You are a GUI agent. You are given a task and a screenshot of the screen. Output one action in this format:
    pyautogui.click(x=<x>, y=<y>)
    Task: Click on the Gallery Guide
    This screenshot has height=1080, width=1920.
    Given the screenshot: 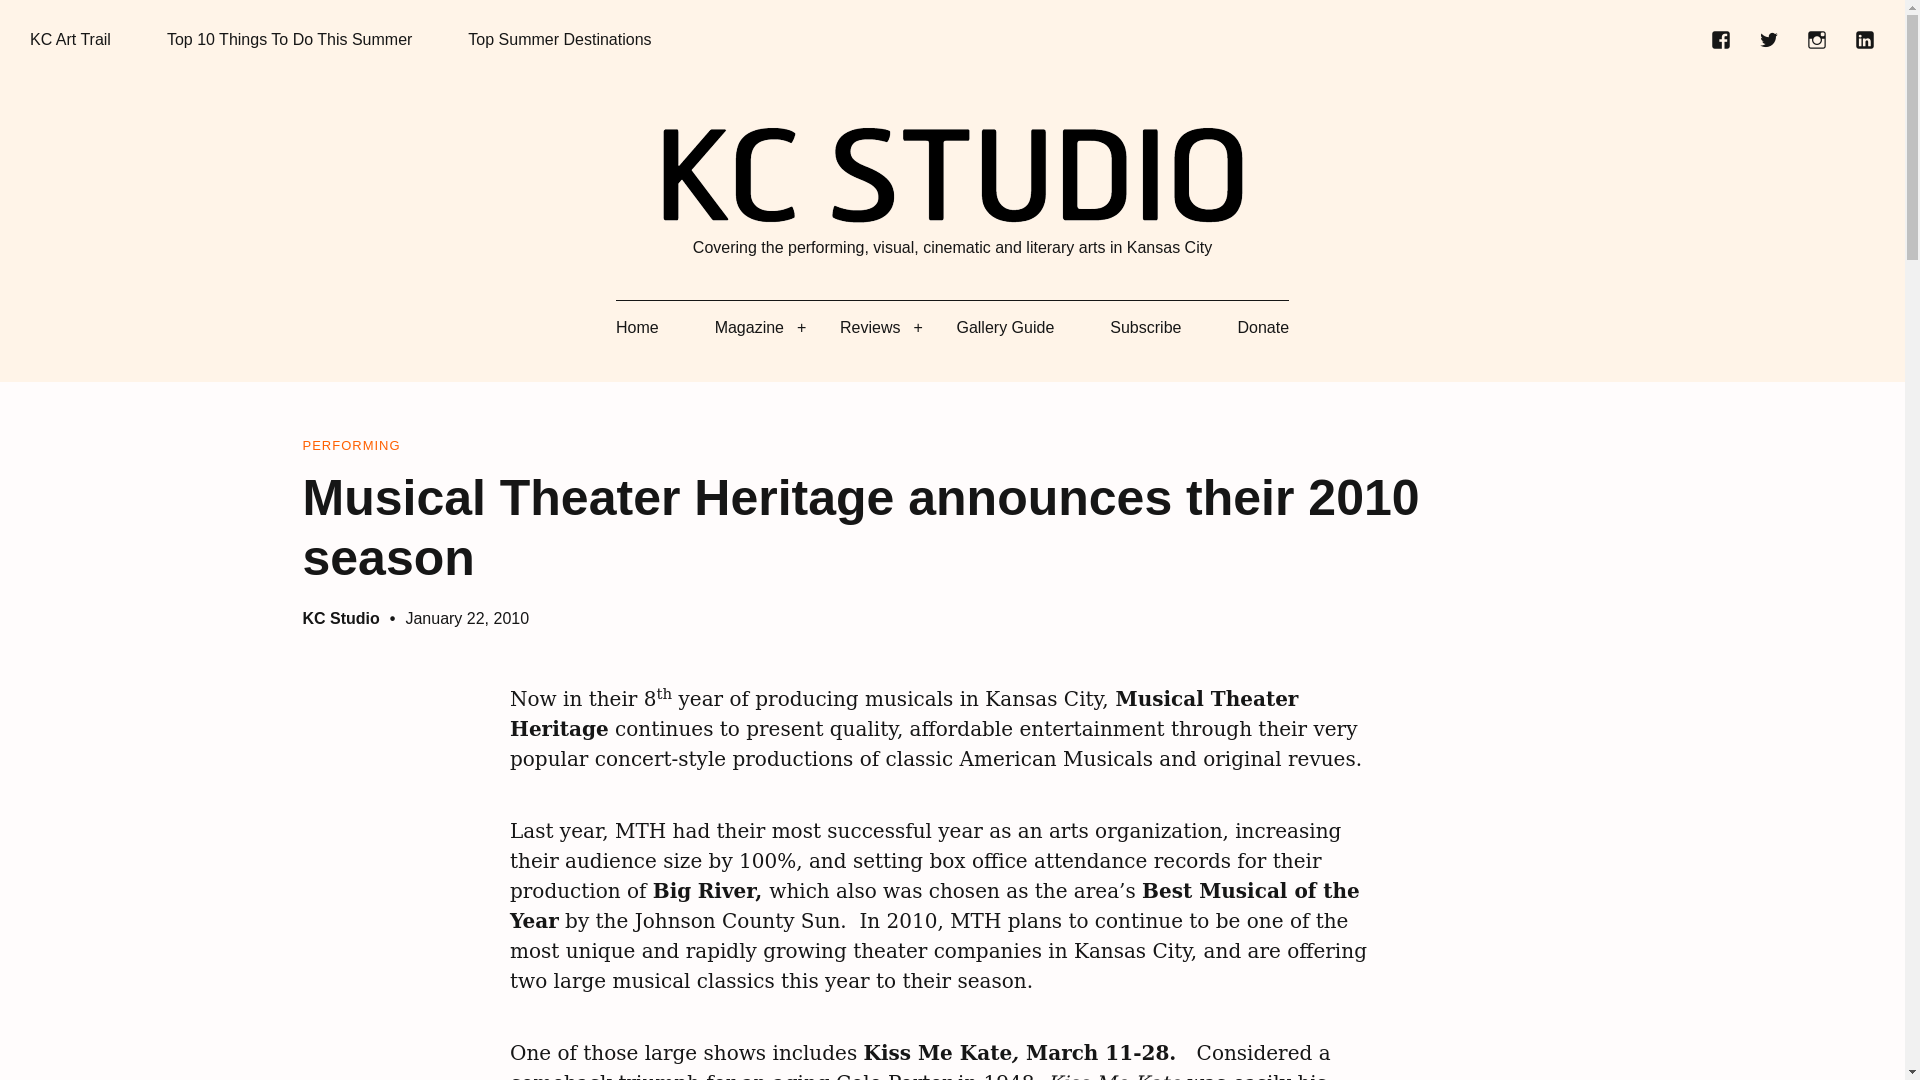 What is the action you would take?
    pyautogui.click(x=1005, y=328)
    